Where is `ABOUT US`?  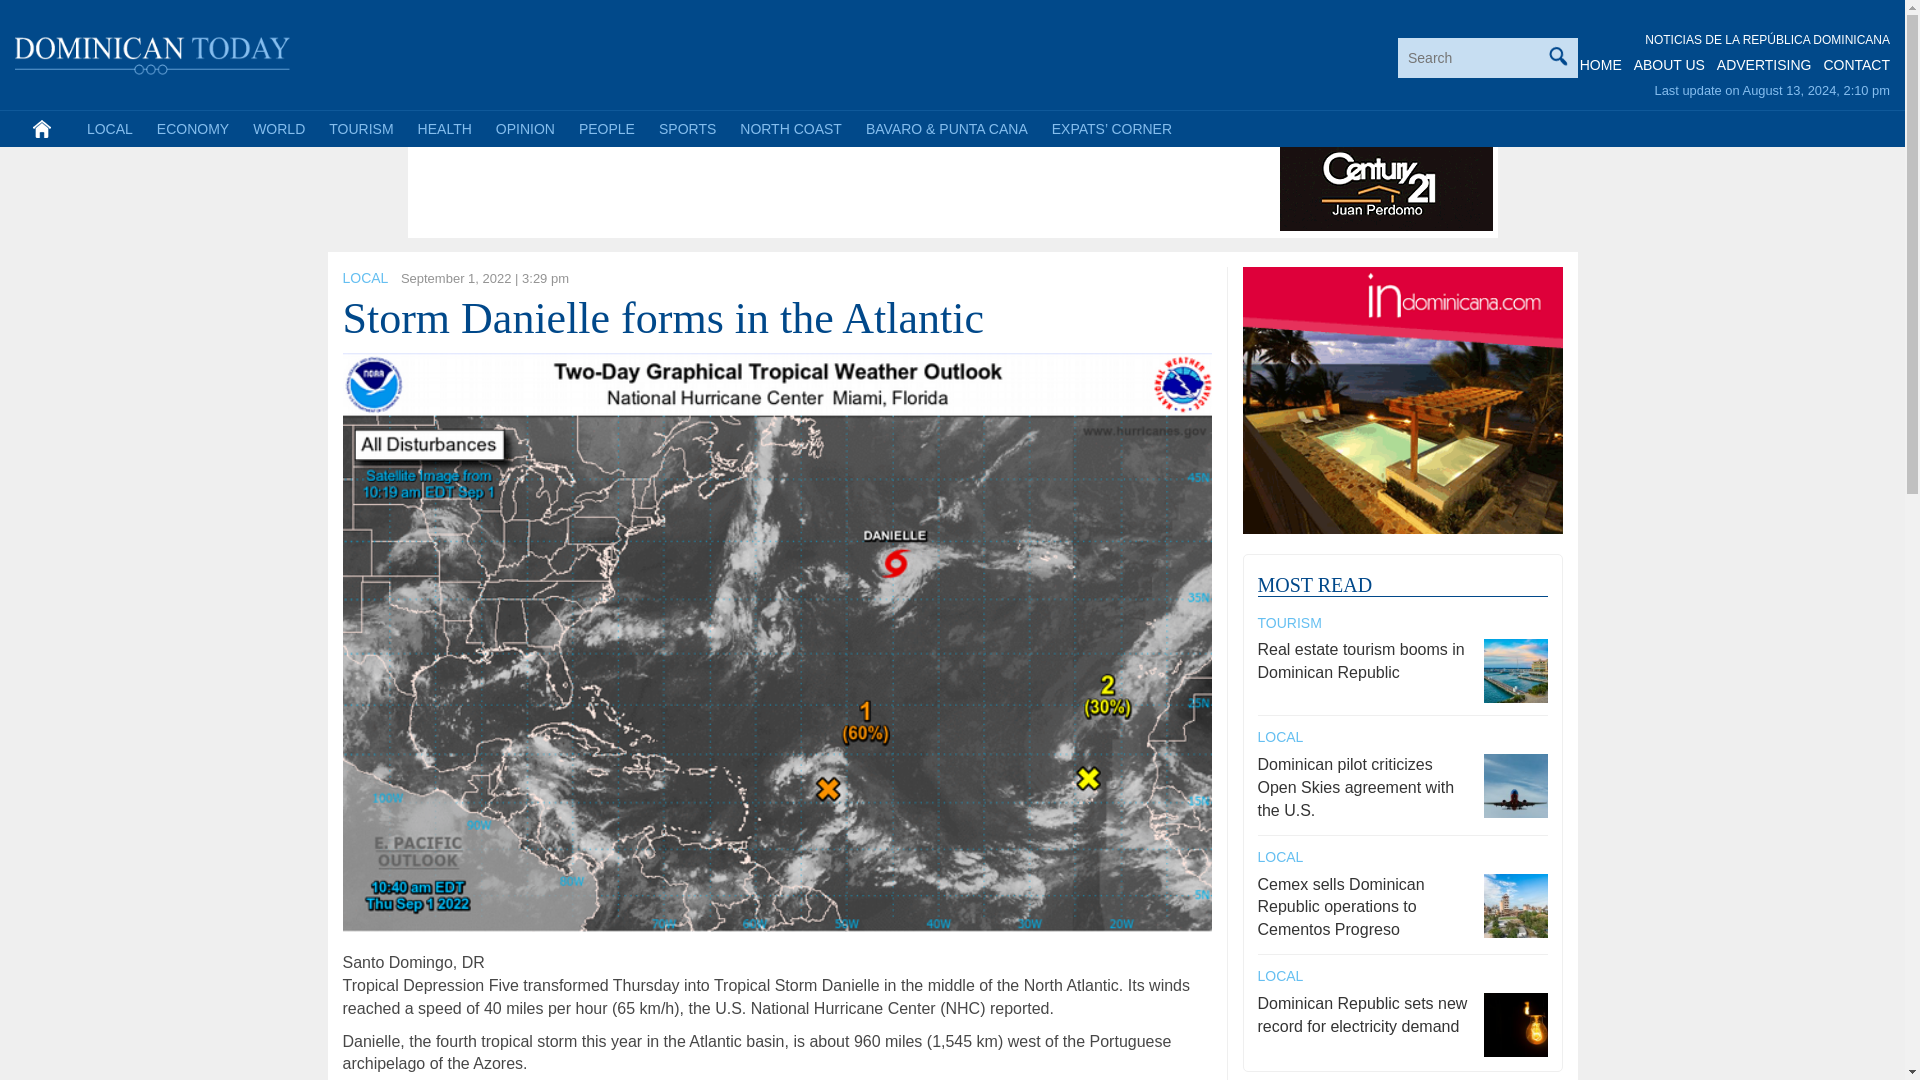 ABOUT US is located at coordinates (1668, 65).